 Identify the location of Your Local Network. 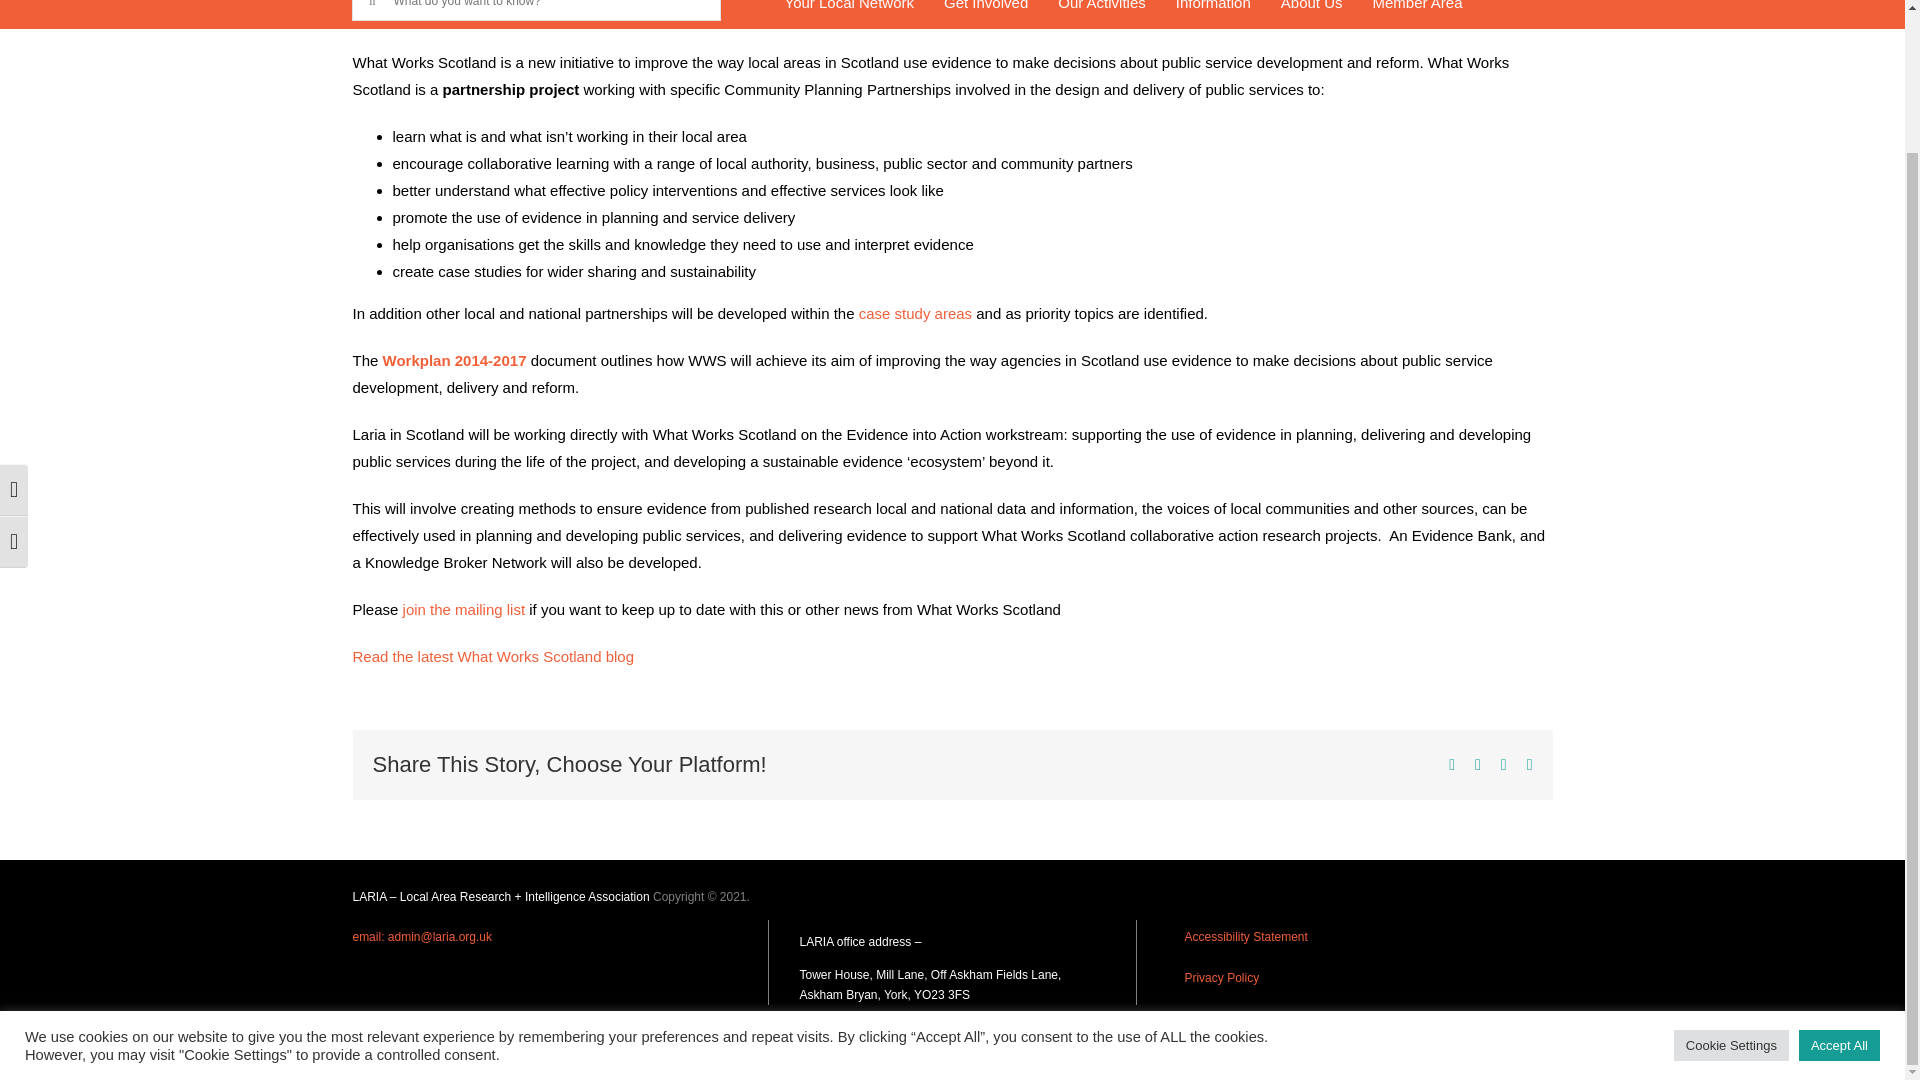
(849, 16).